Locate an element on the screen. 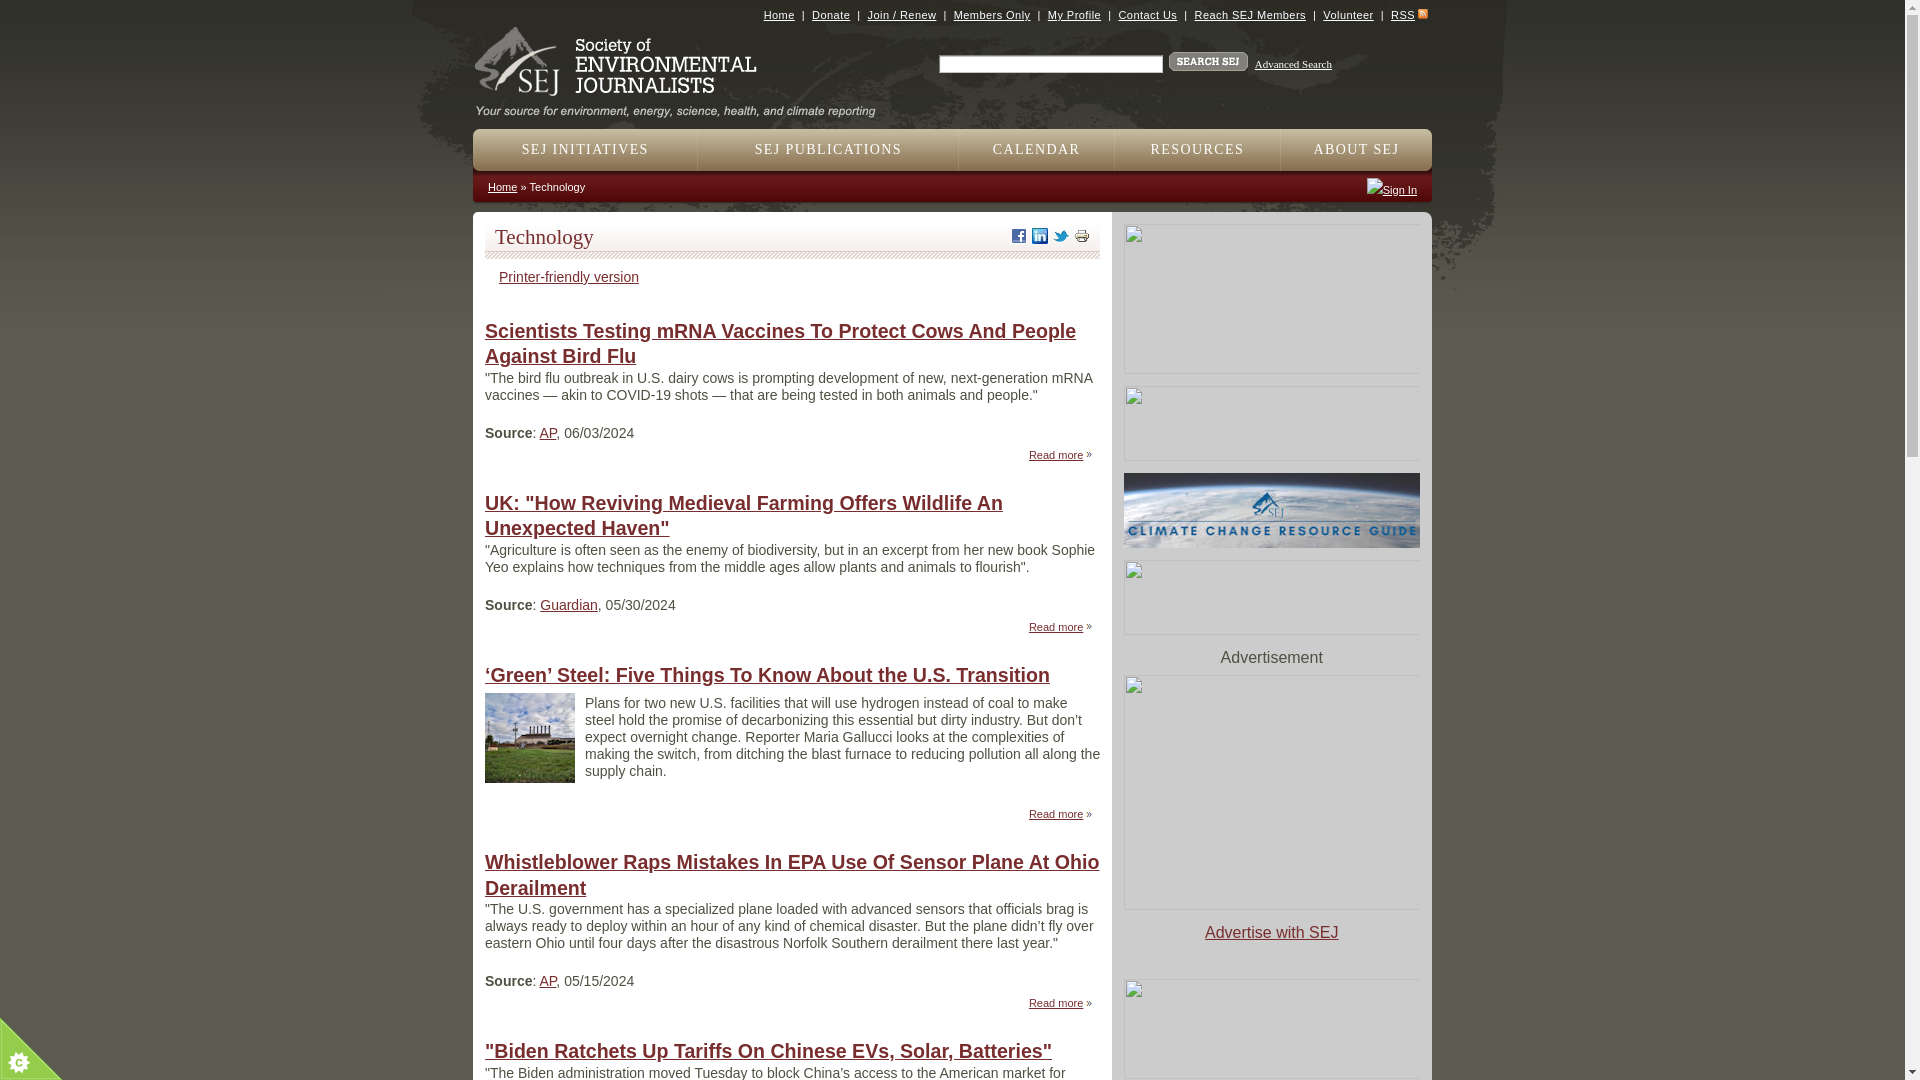  My Profile is located at coordinates (1074, 14).